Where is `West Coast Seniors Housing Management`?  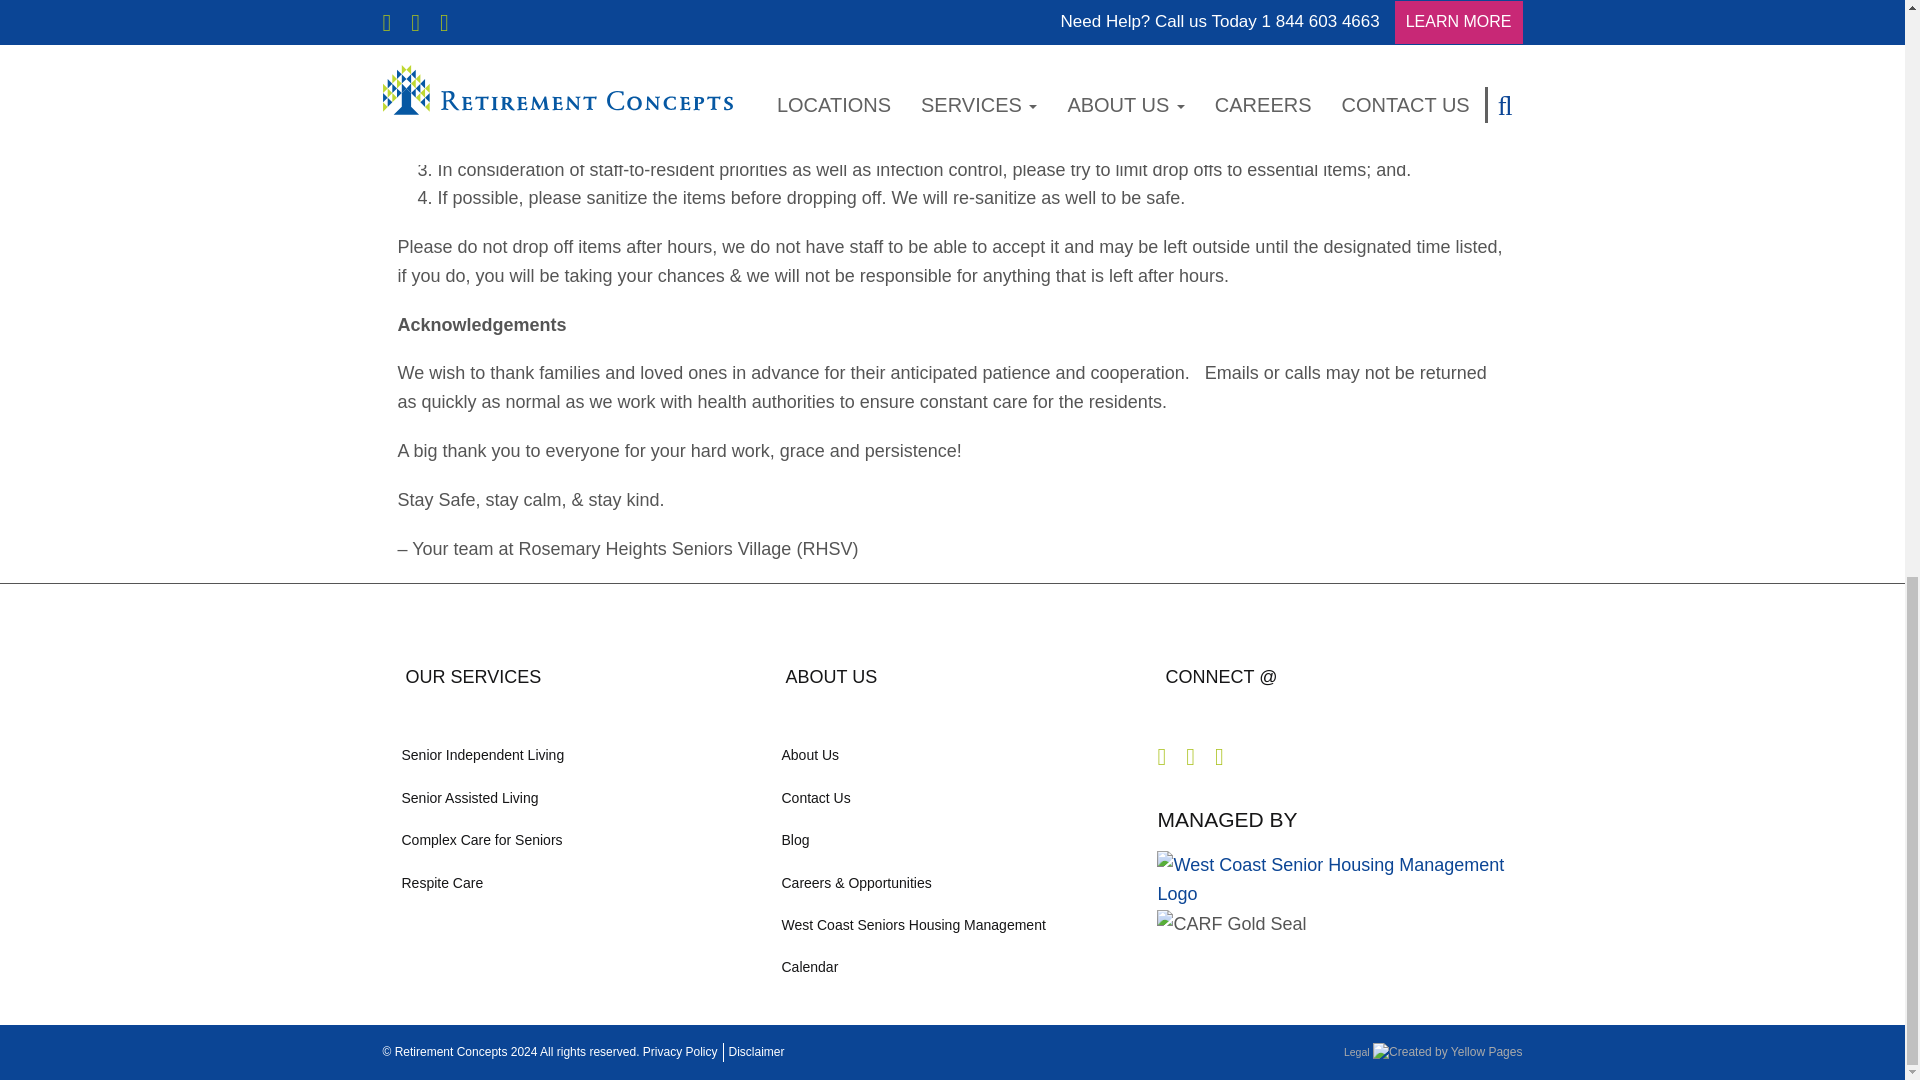
West Coast Seniors Housing Management is located at coordinates (952, 924).